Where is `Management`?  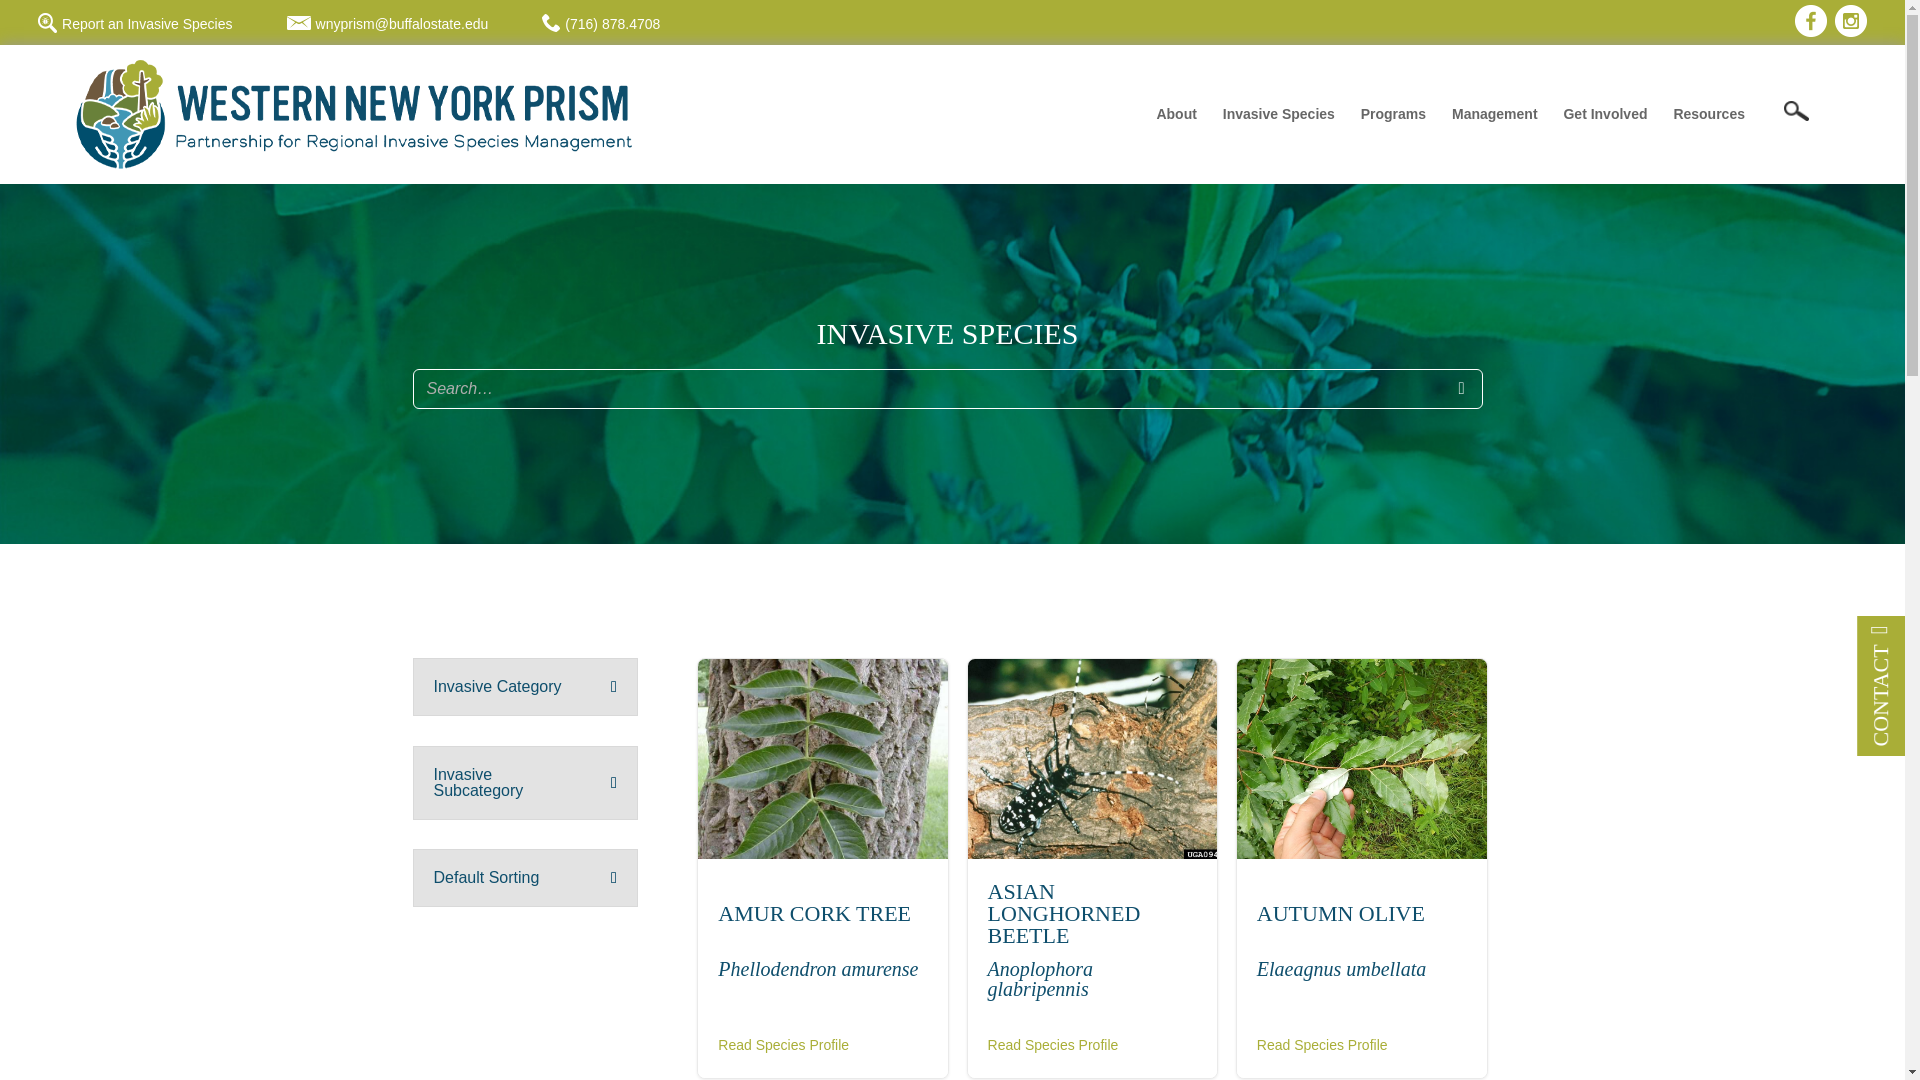 Management is located at coordinates (1494, 130).